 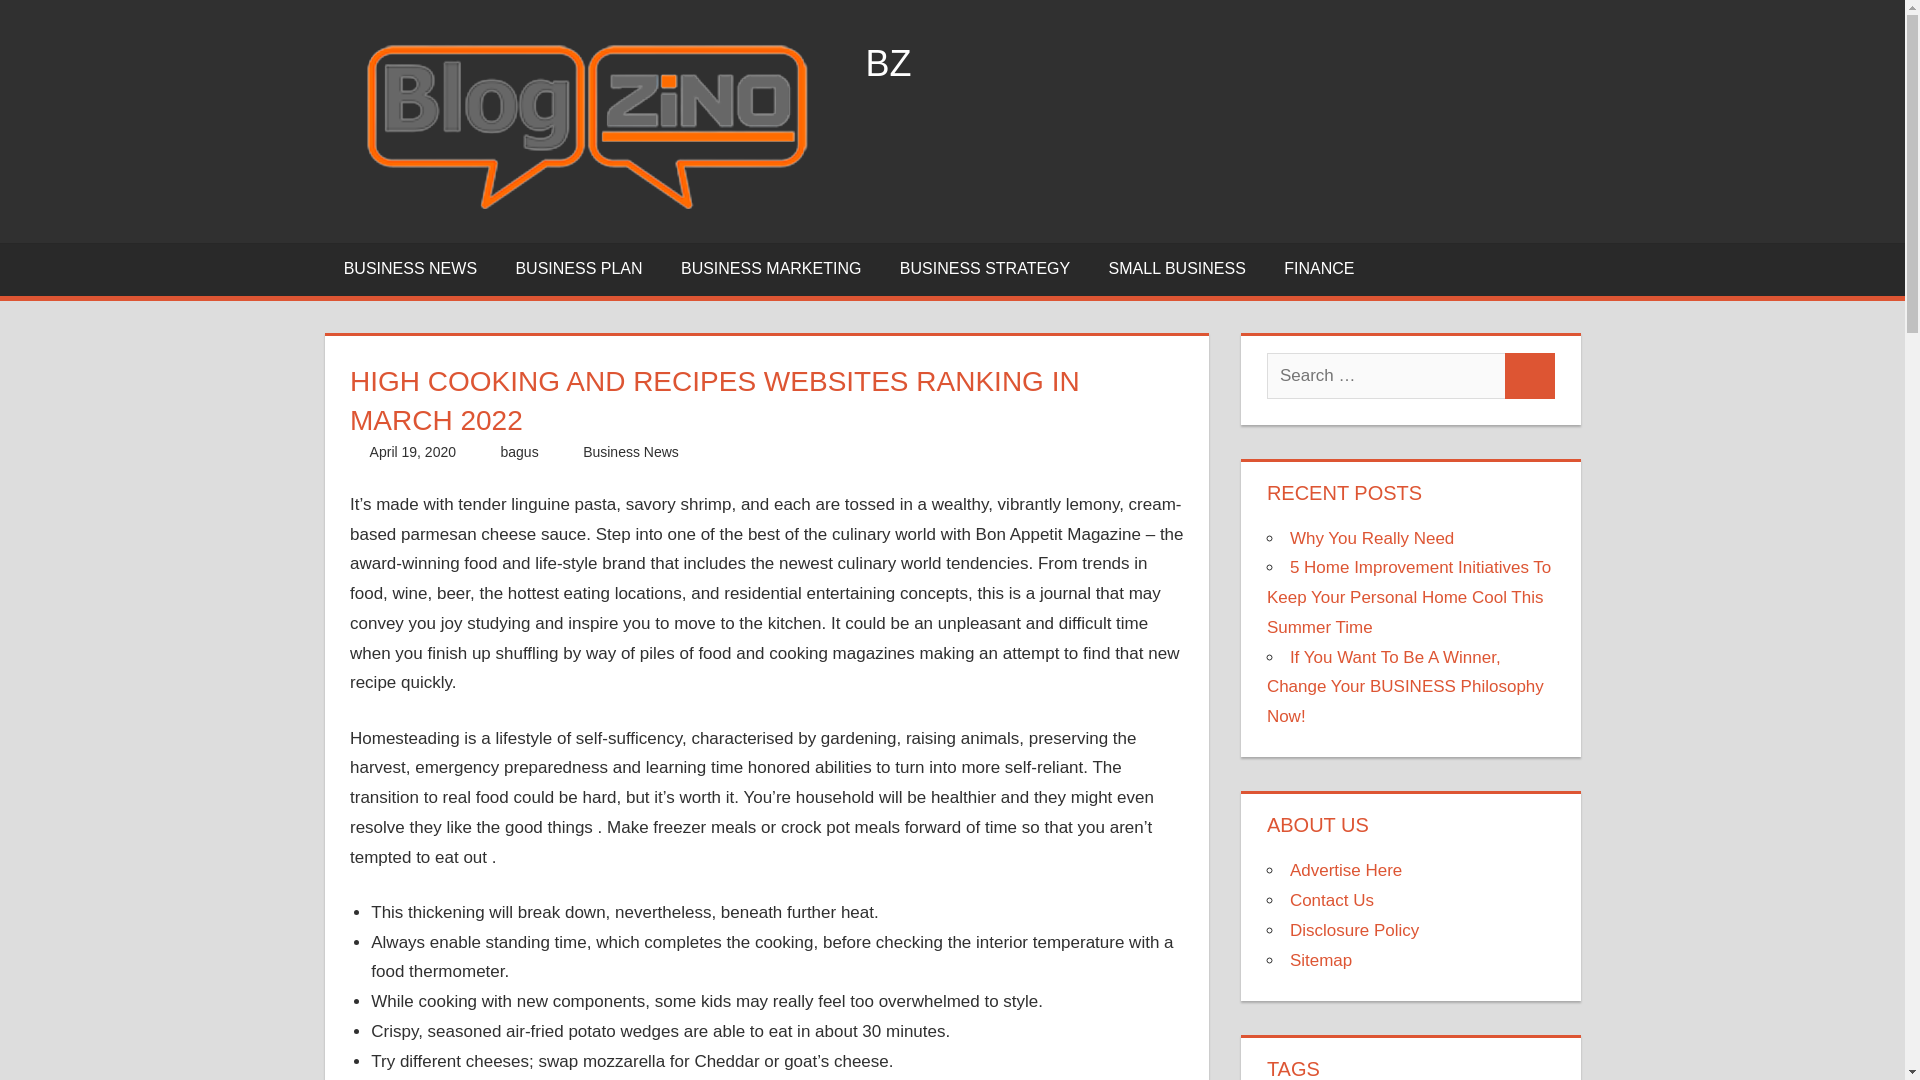 I want to click on FINANCE, so click(x=1320, y=268).